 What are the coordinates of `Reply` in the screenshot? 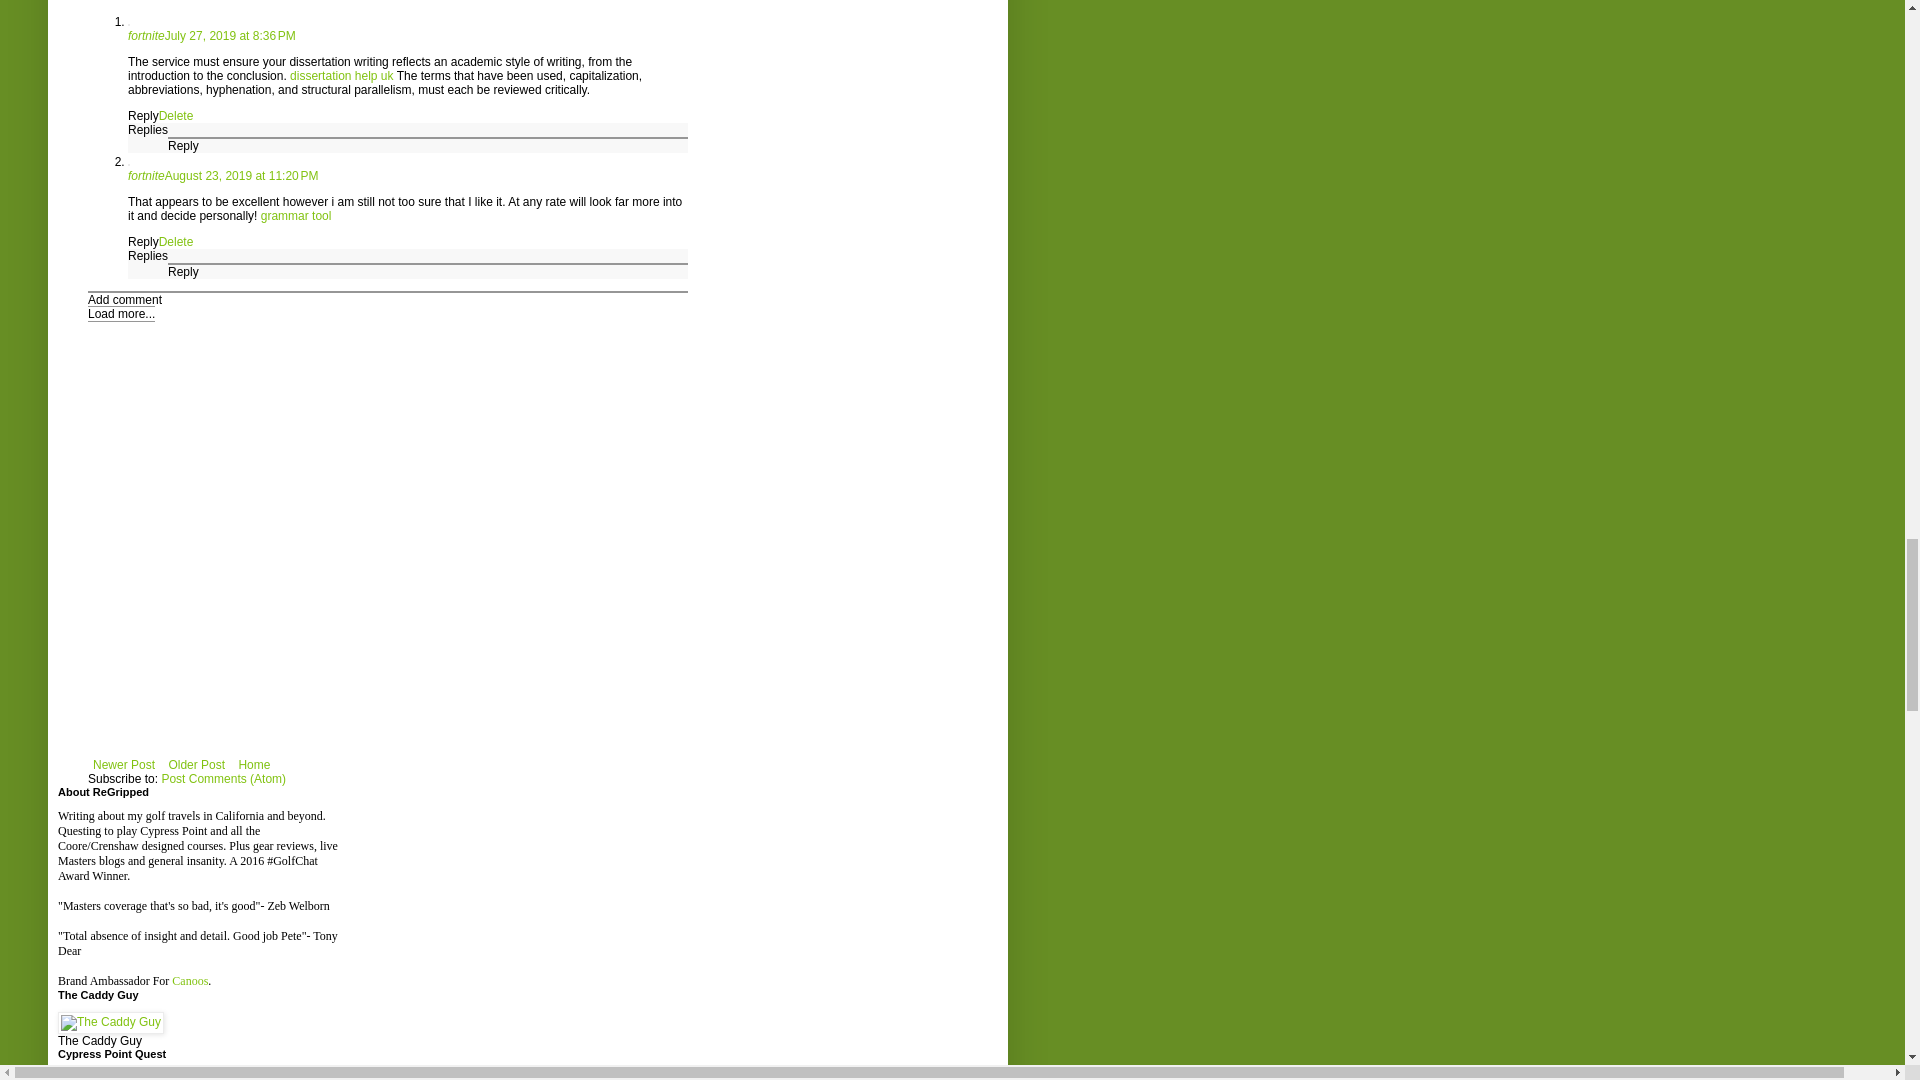 It's located at (144, 242).